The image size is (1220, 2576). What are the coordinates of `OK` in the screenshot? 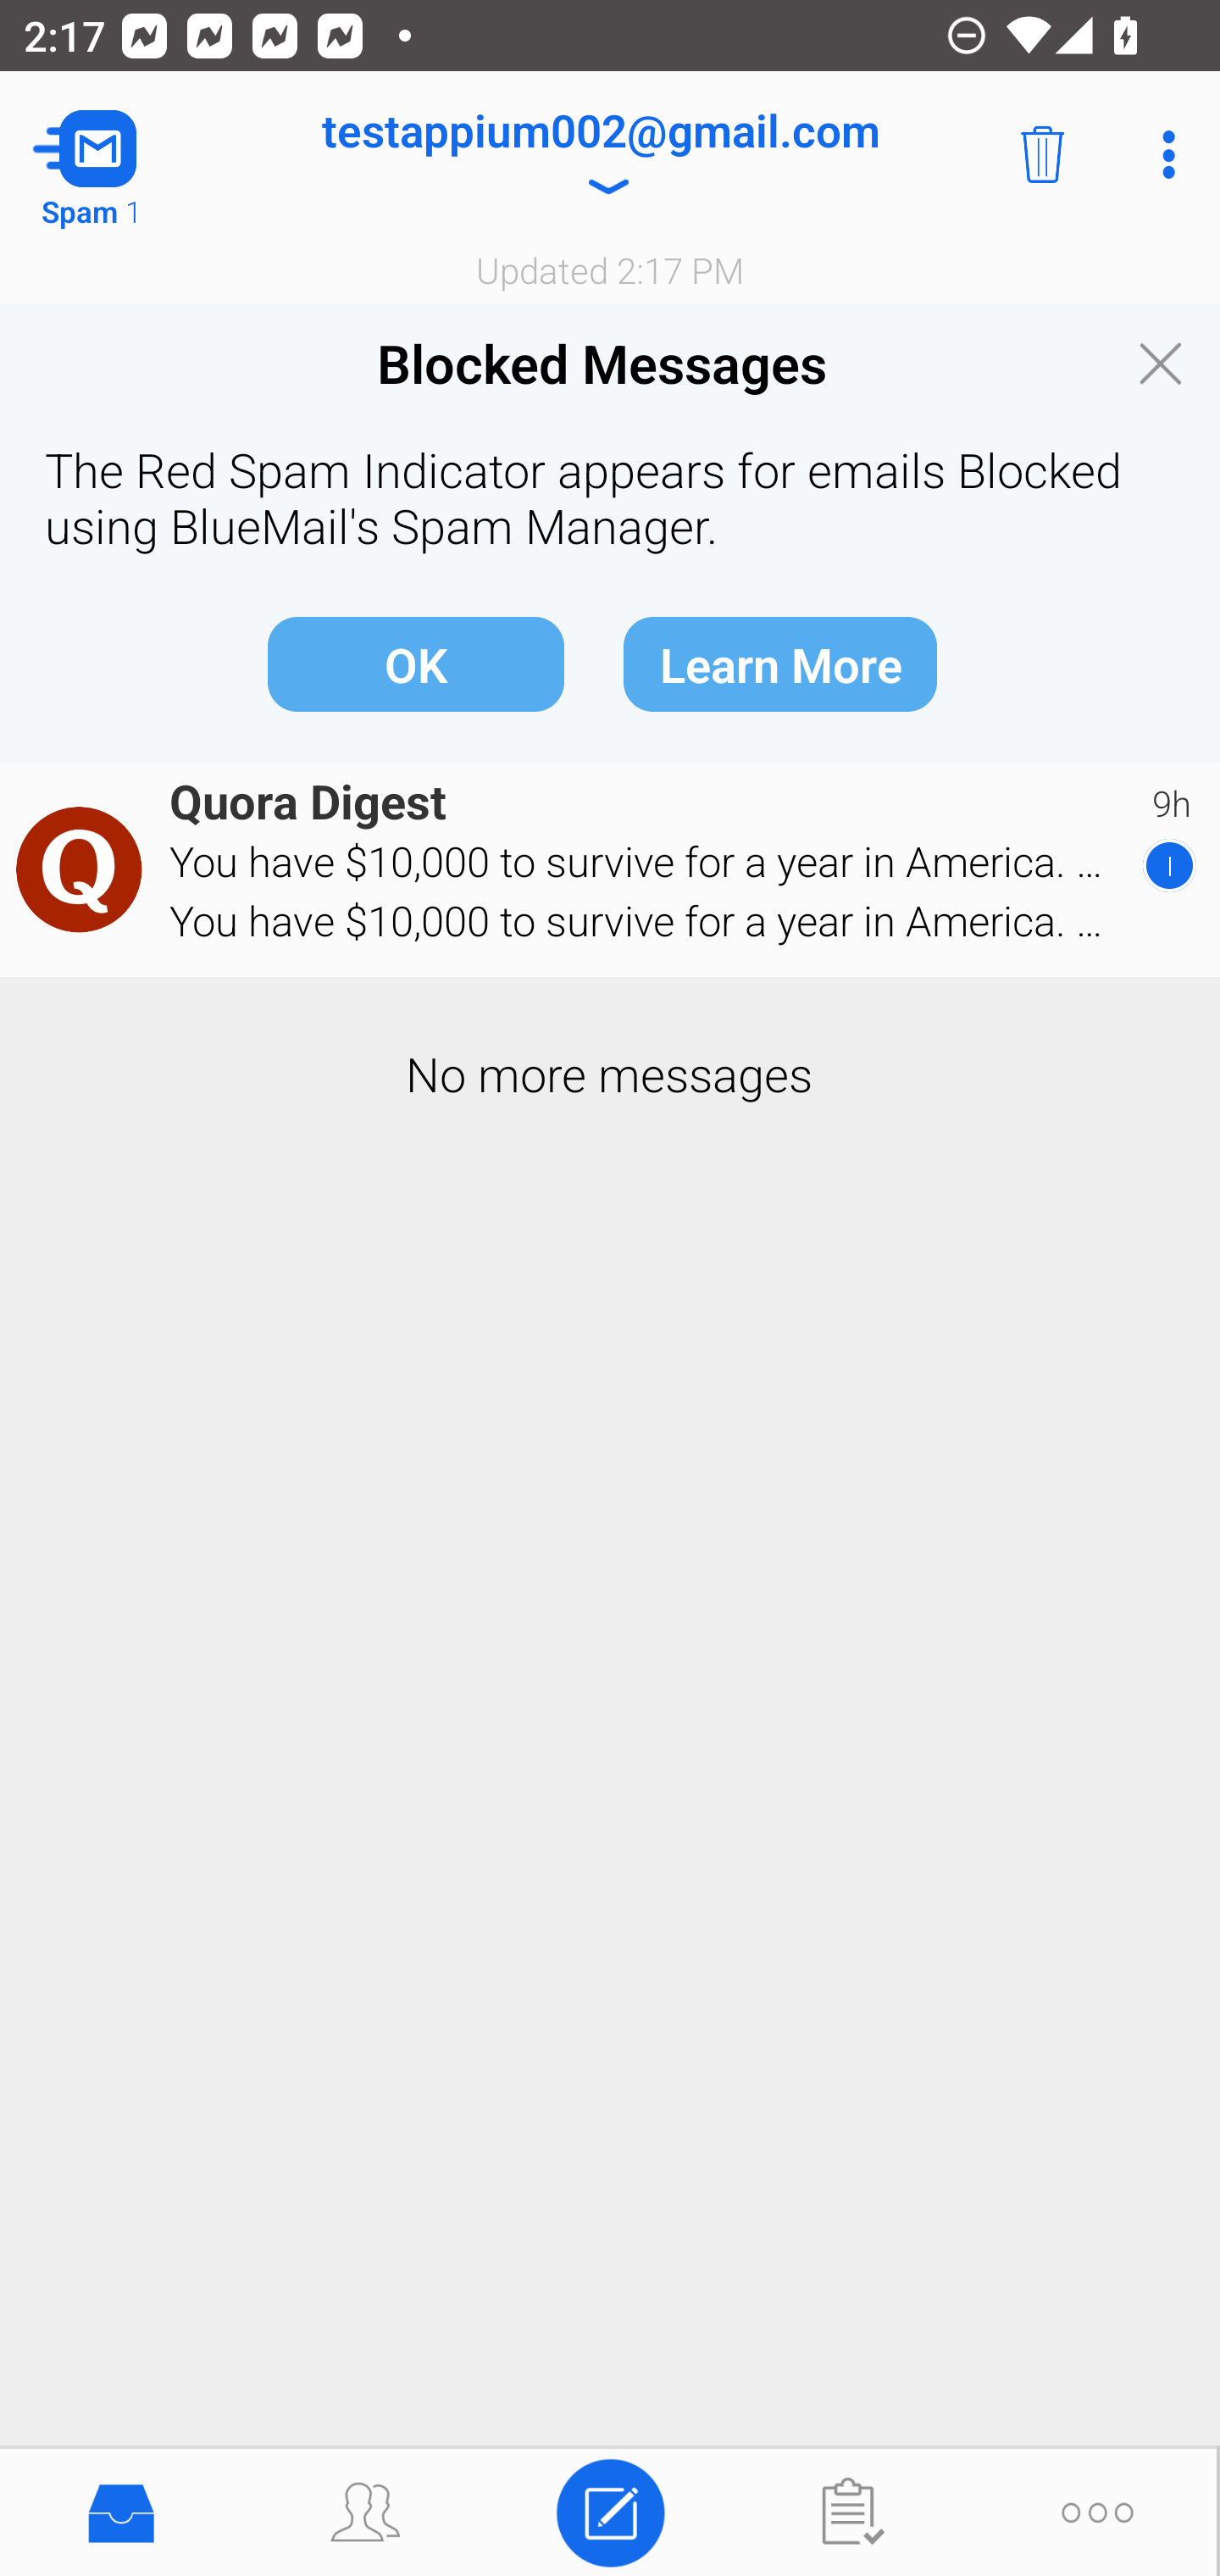 It's located at (415, 663).